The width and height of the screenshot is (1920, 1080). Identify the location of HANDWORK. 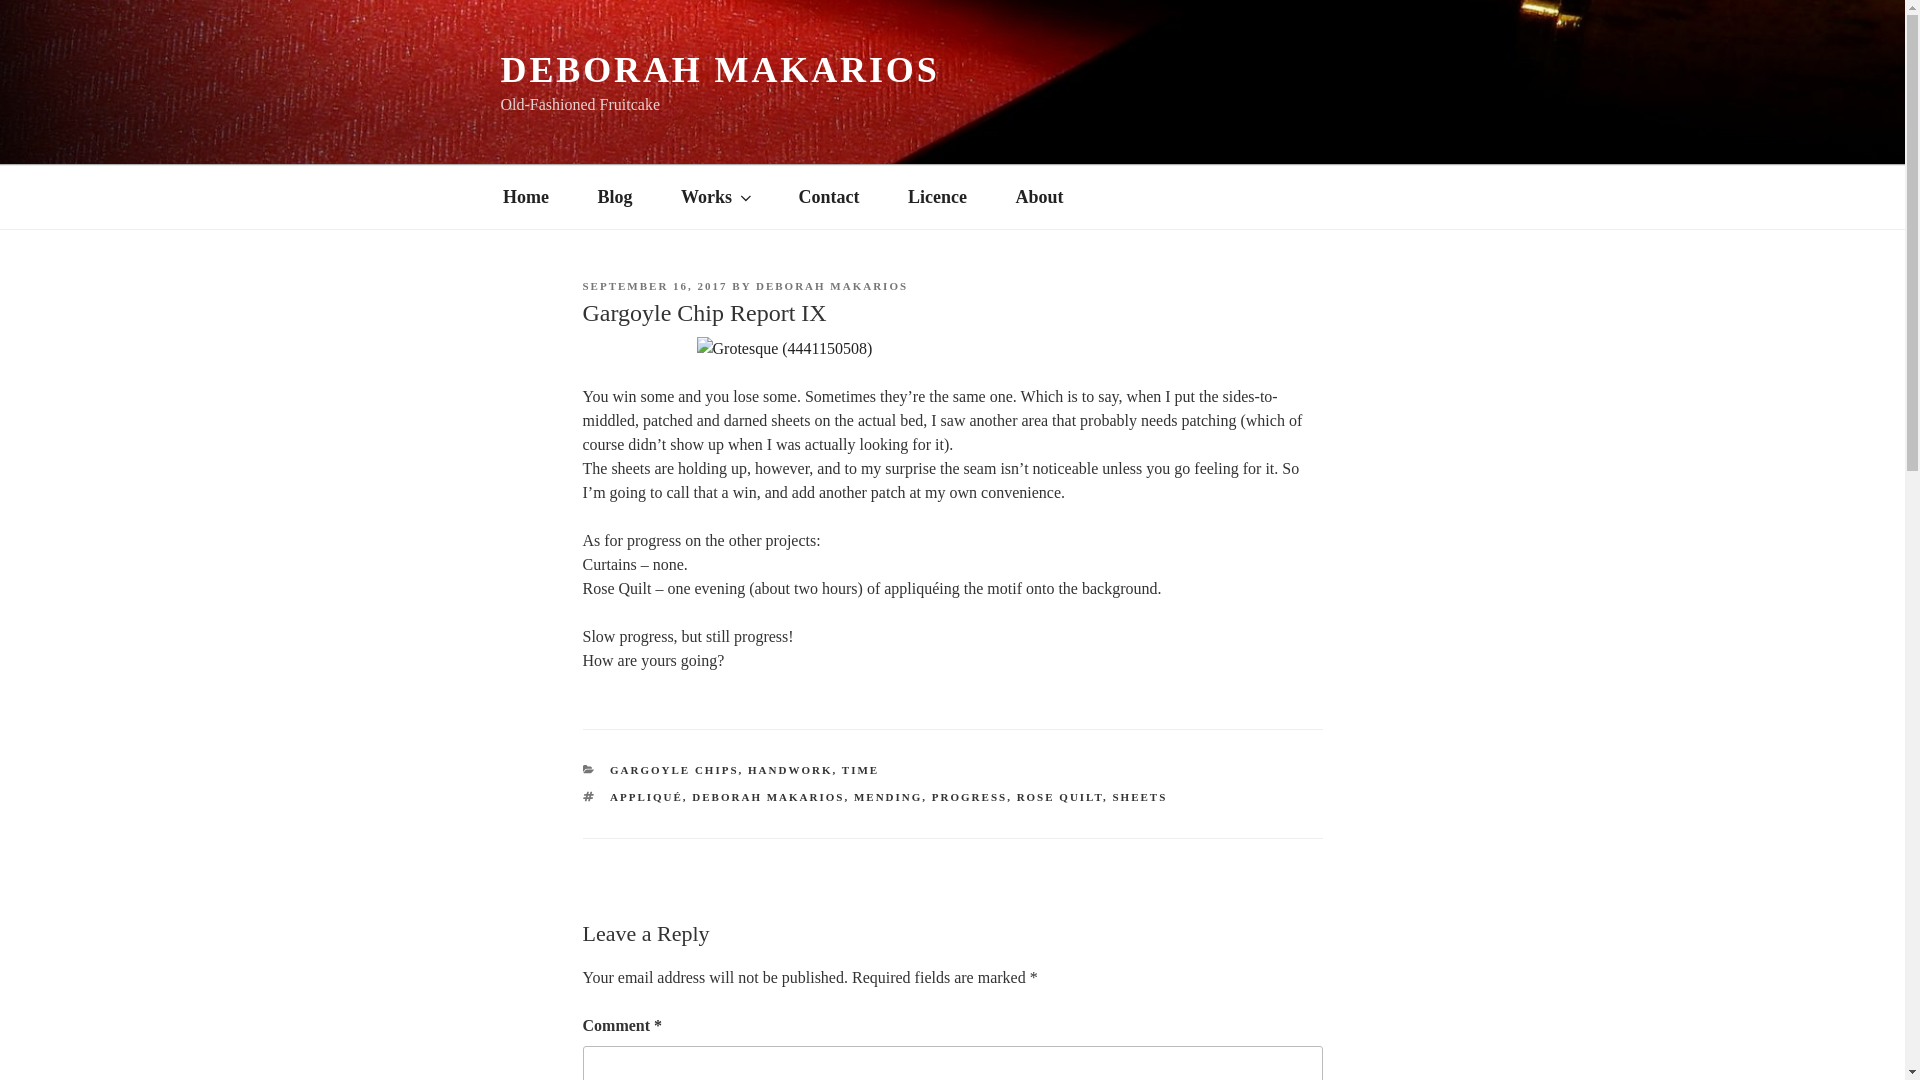
(790, 770).